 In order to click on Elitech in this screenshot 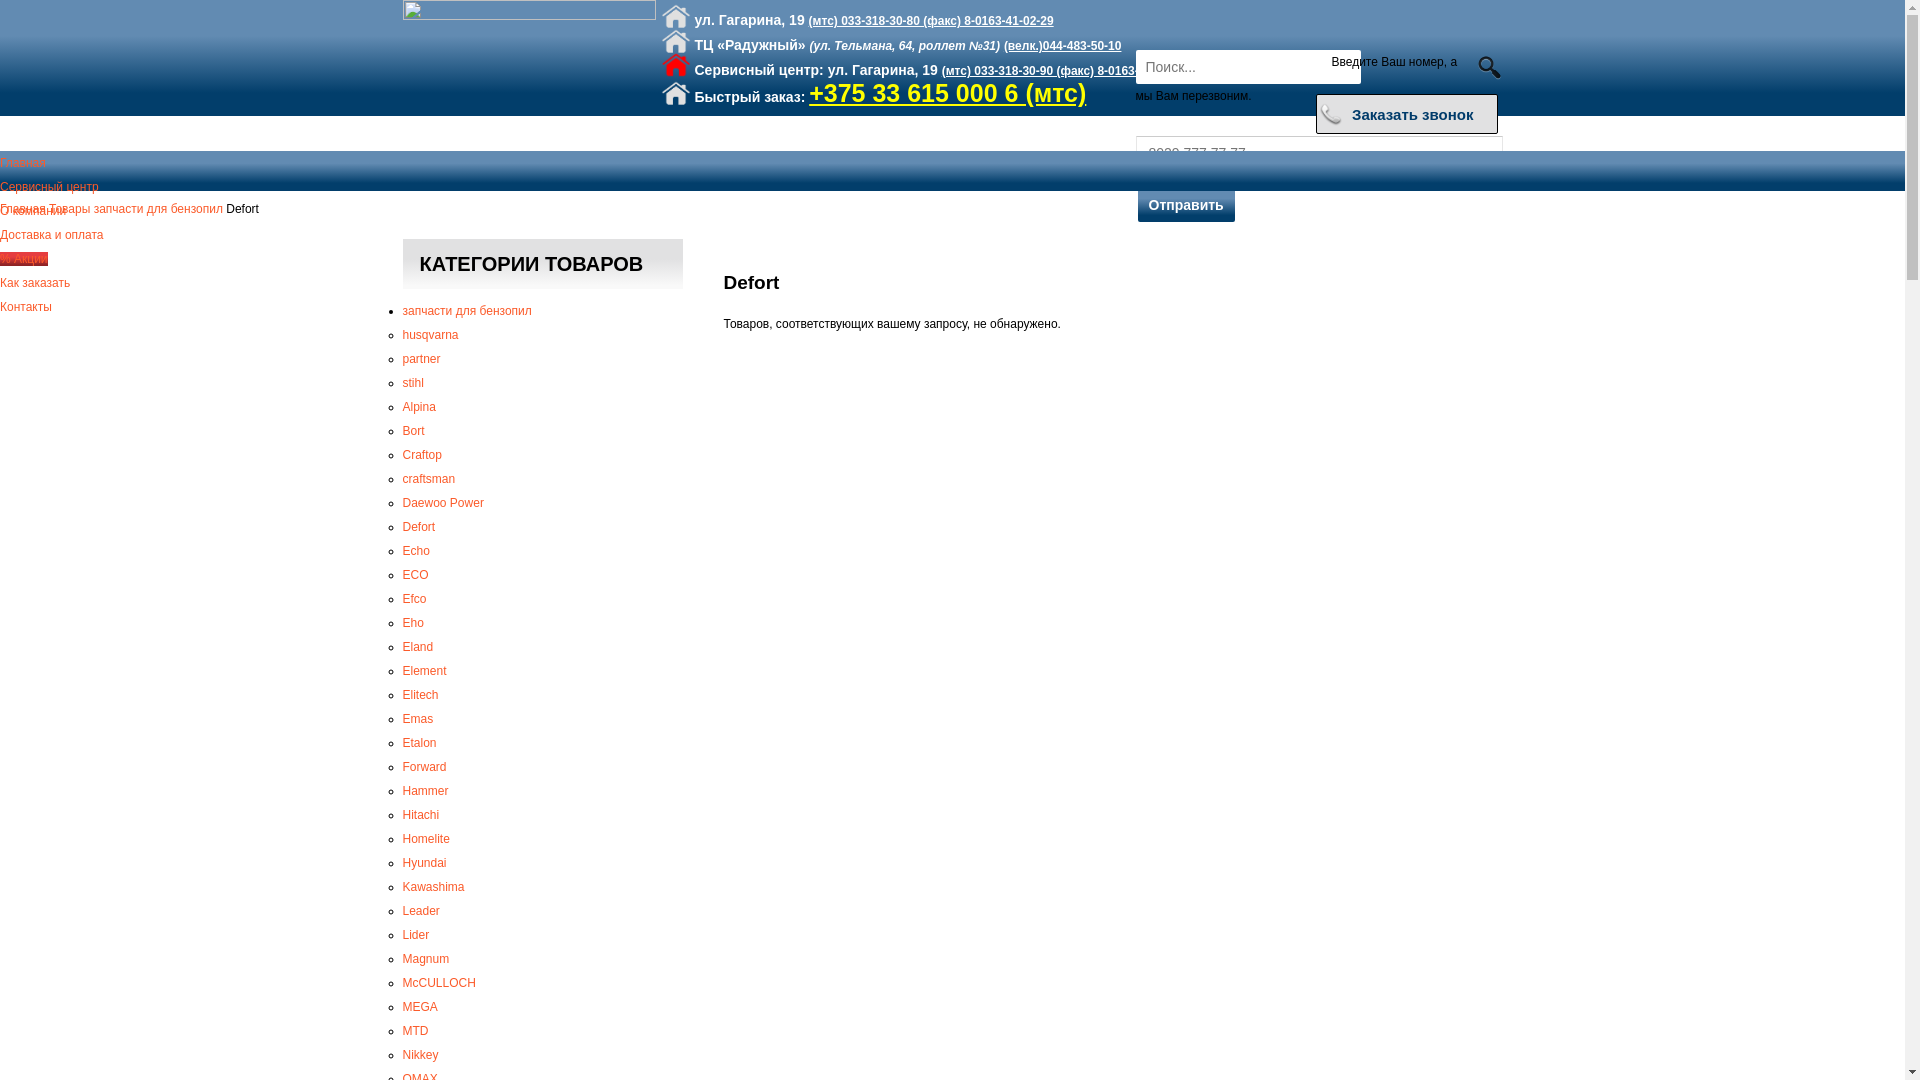, I will do `click(420, 695)`.